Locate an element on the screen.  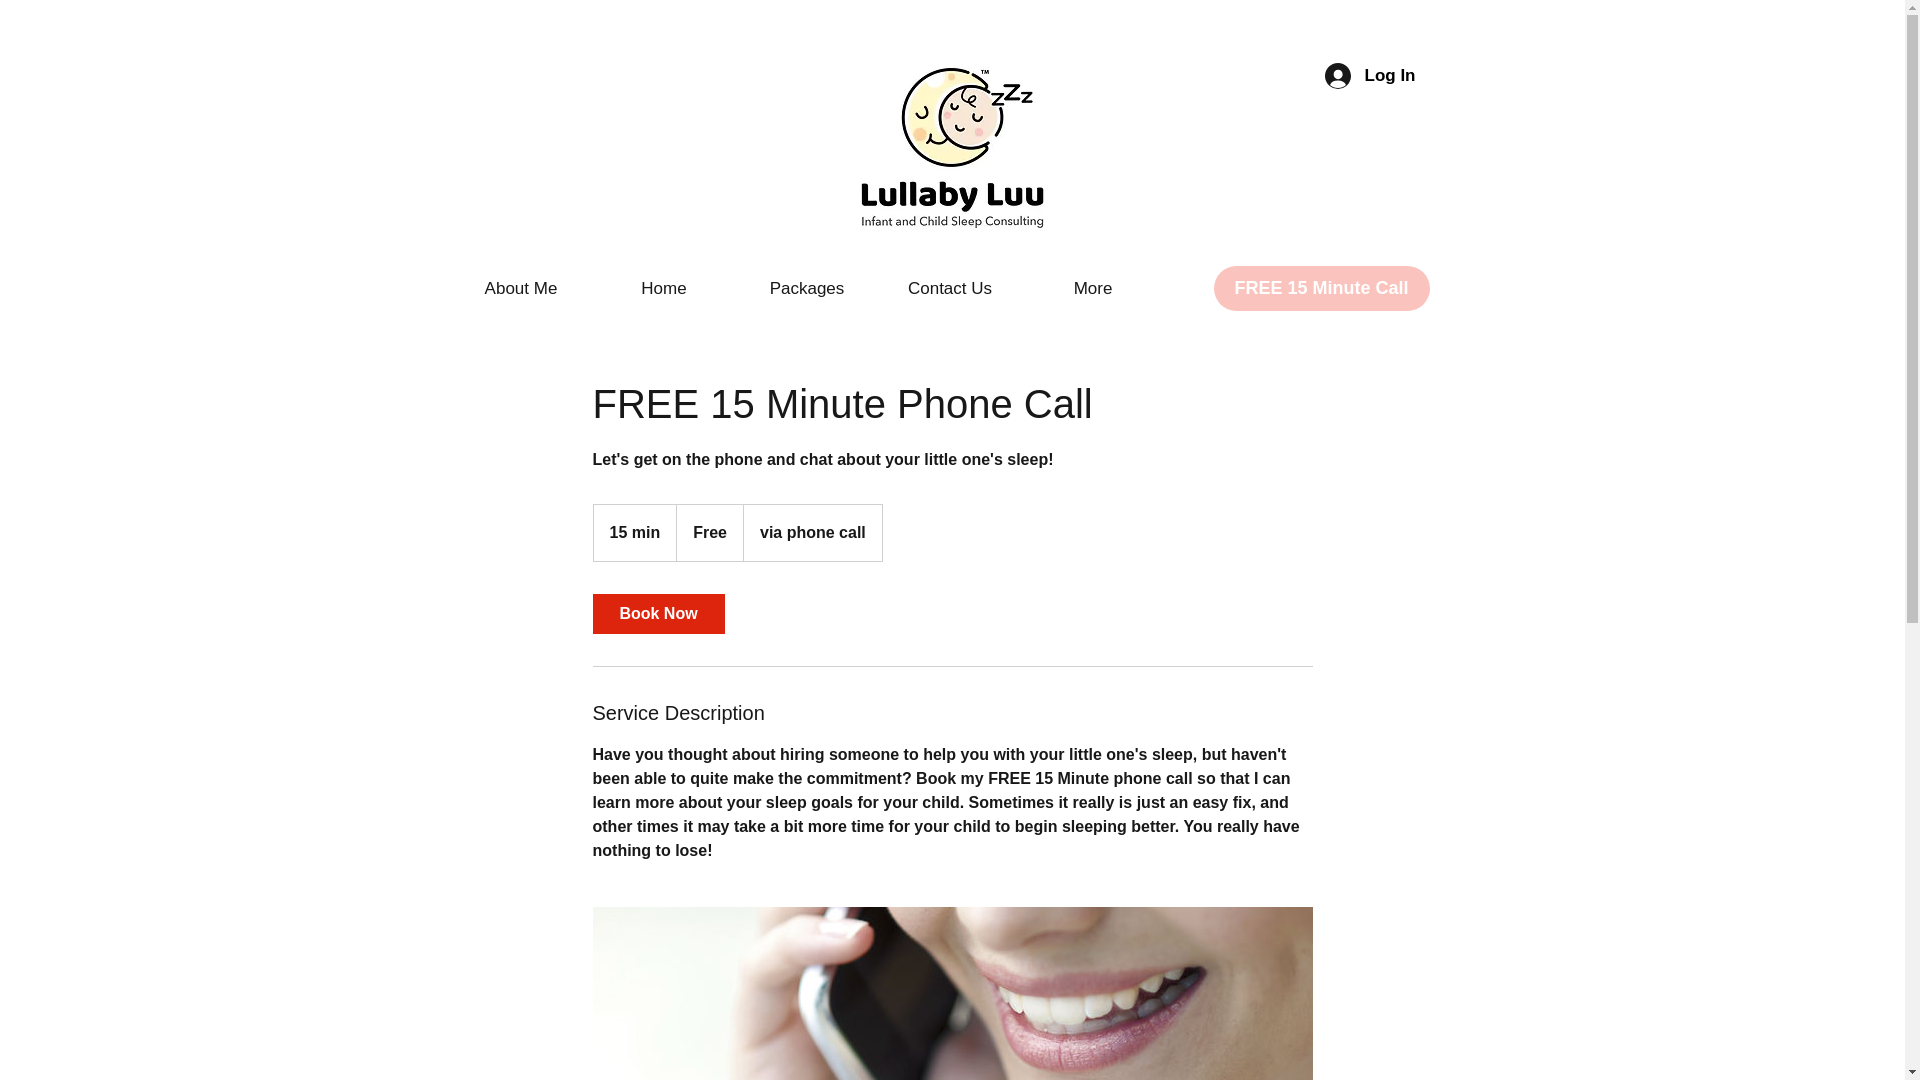
FREE 15 Minute Call is located at coordinates (1322, 288).